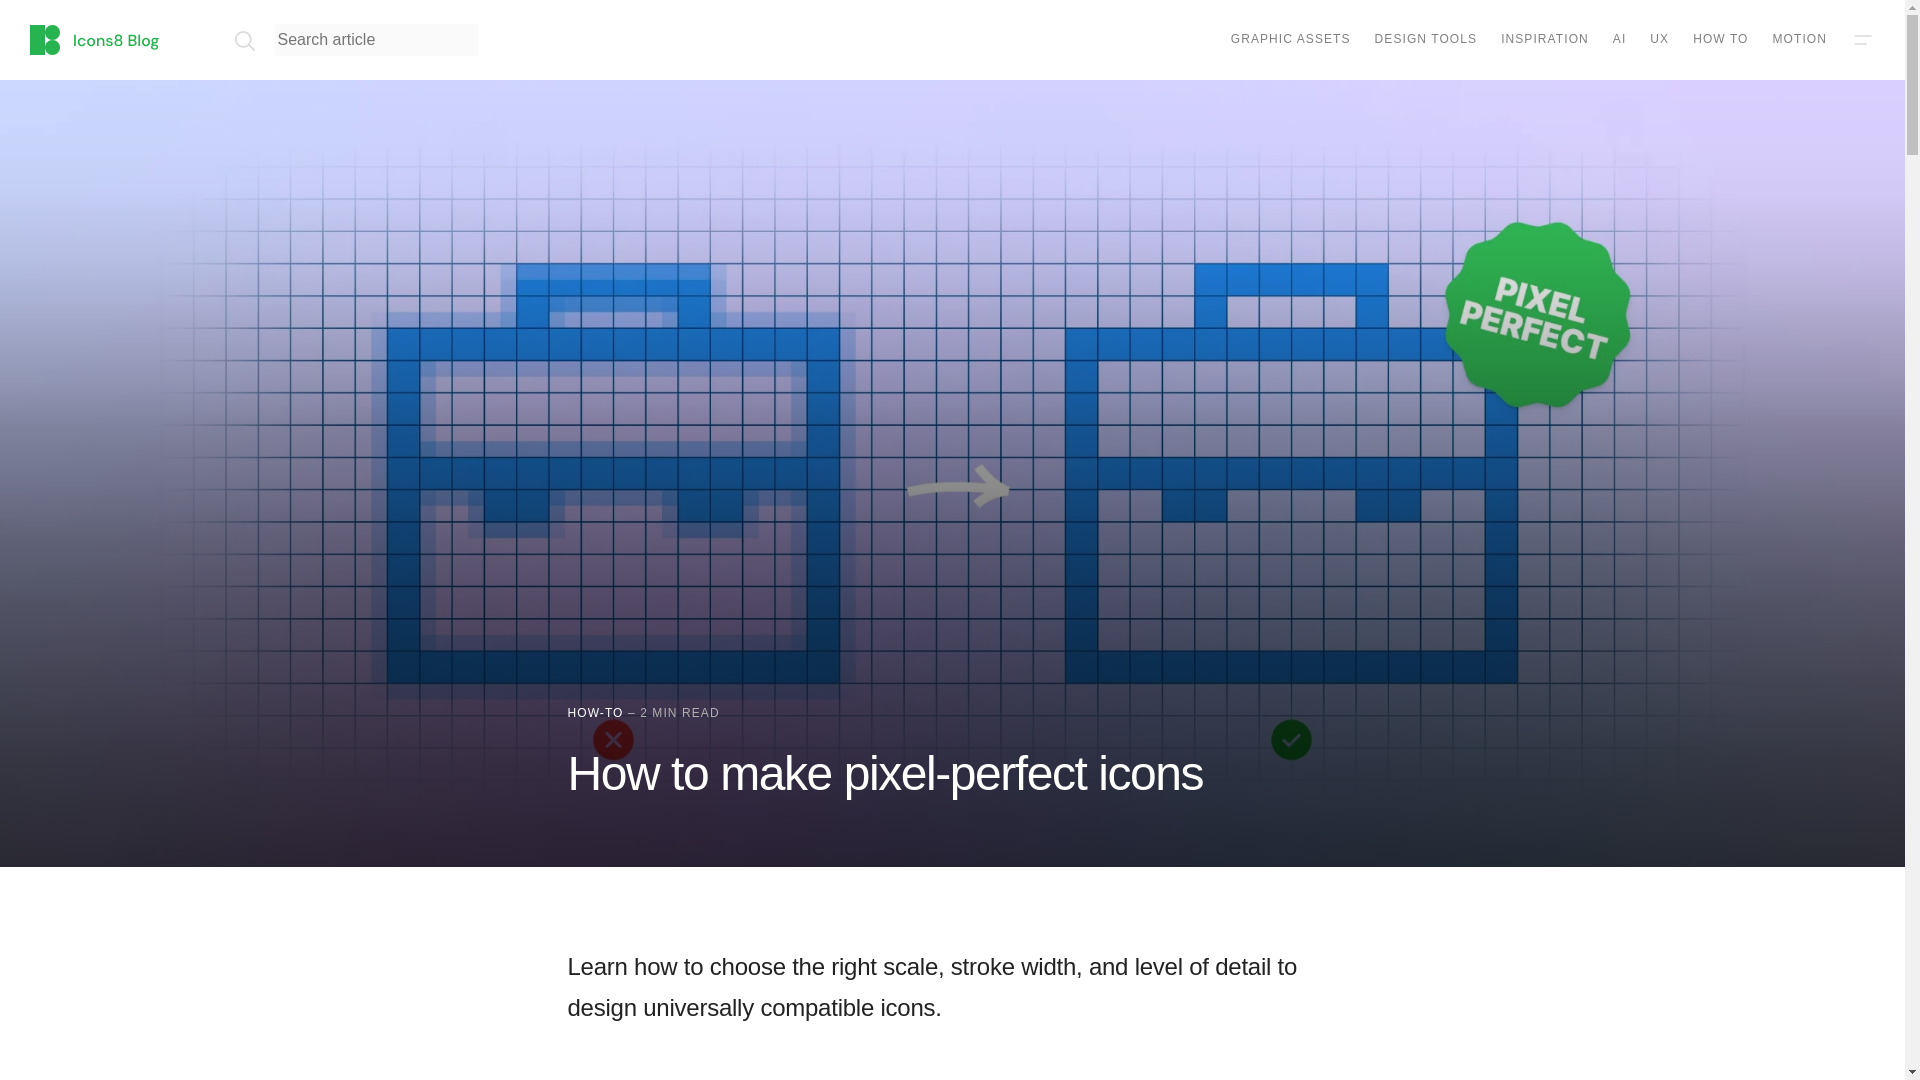 This screenshot has width=1920, height=1080. Describe the element at coordinates (1619, 39) in the screenshot. I see `AI` at that location.